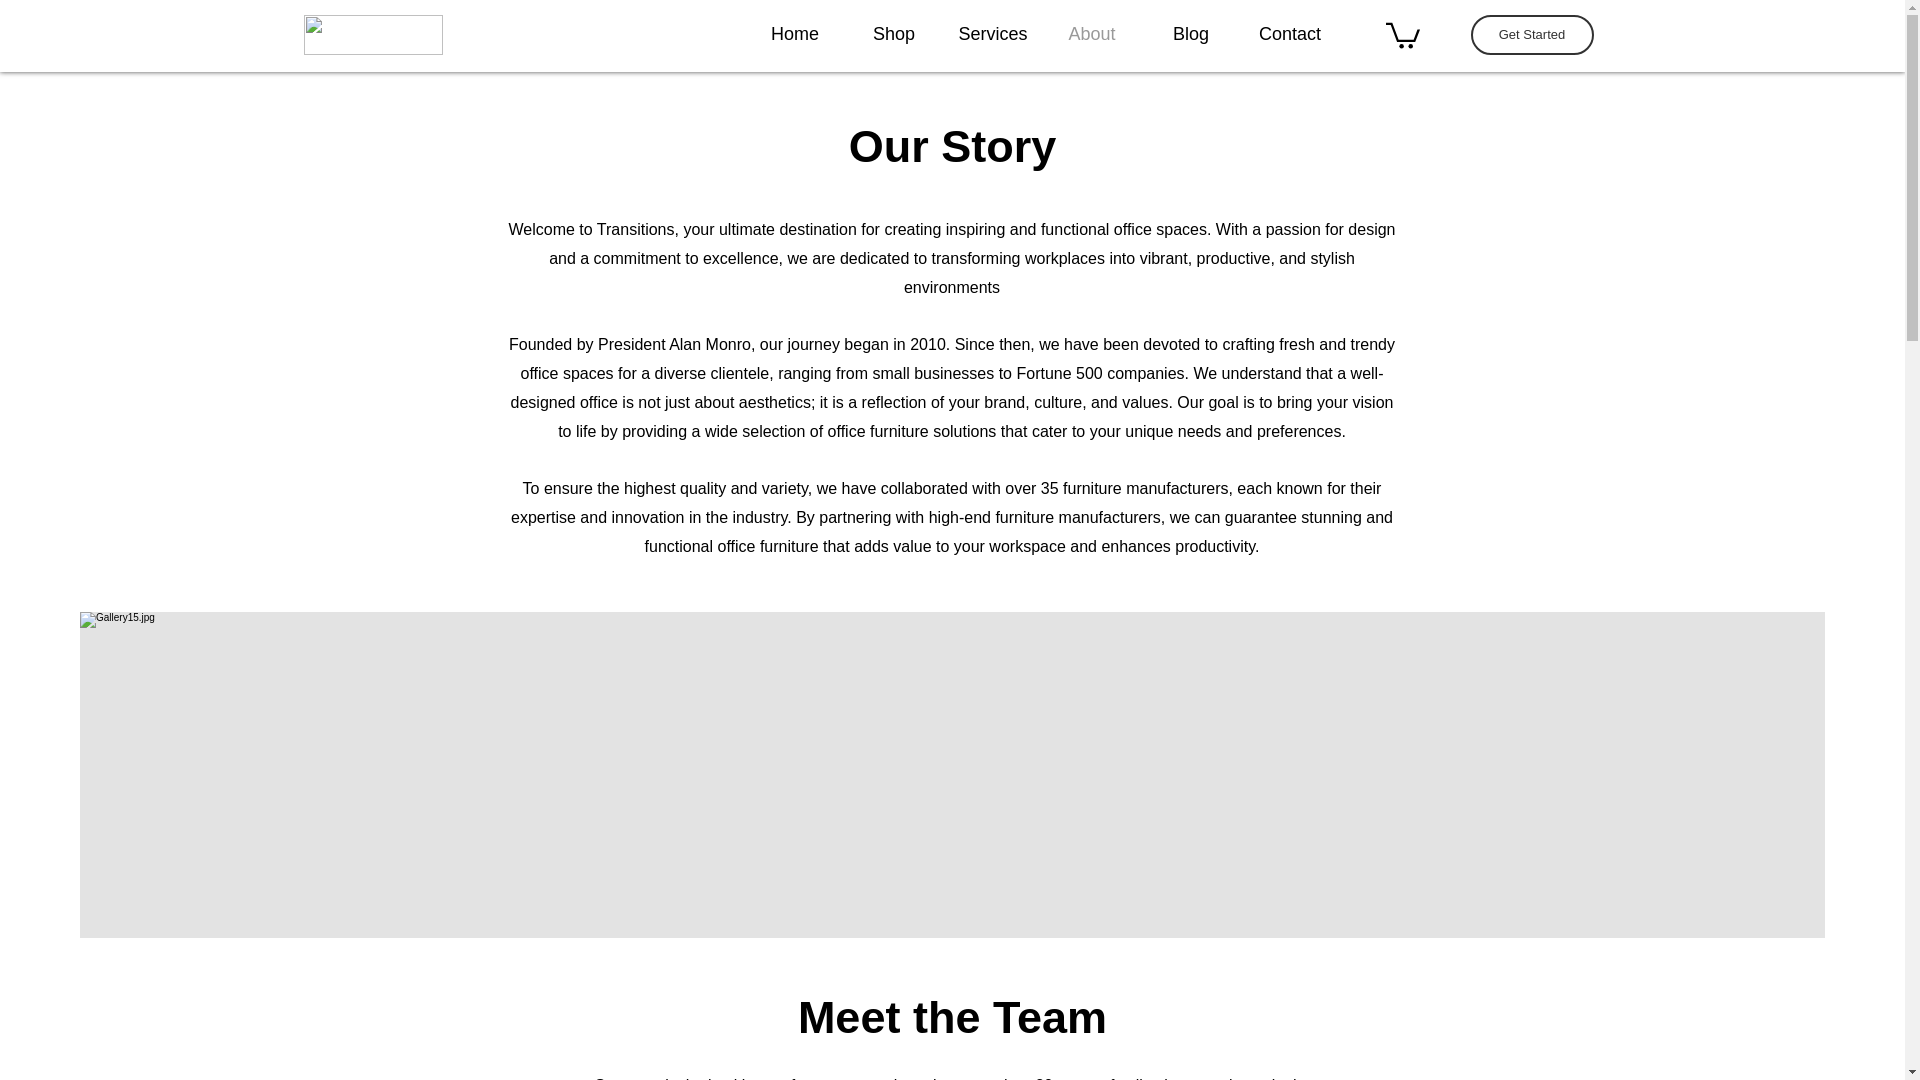 Image resolution: width=1920 pixels, height=1080 pixels. What do you see at coordinates (1191, 34) in the screenshot?
I see `Blog` at bounding box center [1191, 34].